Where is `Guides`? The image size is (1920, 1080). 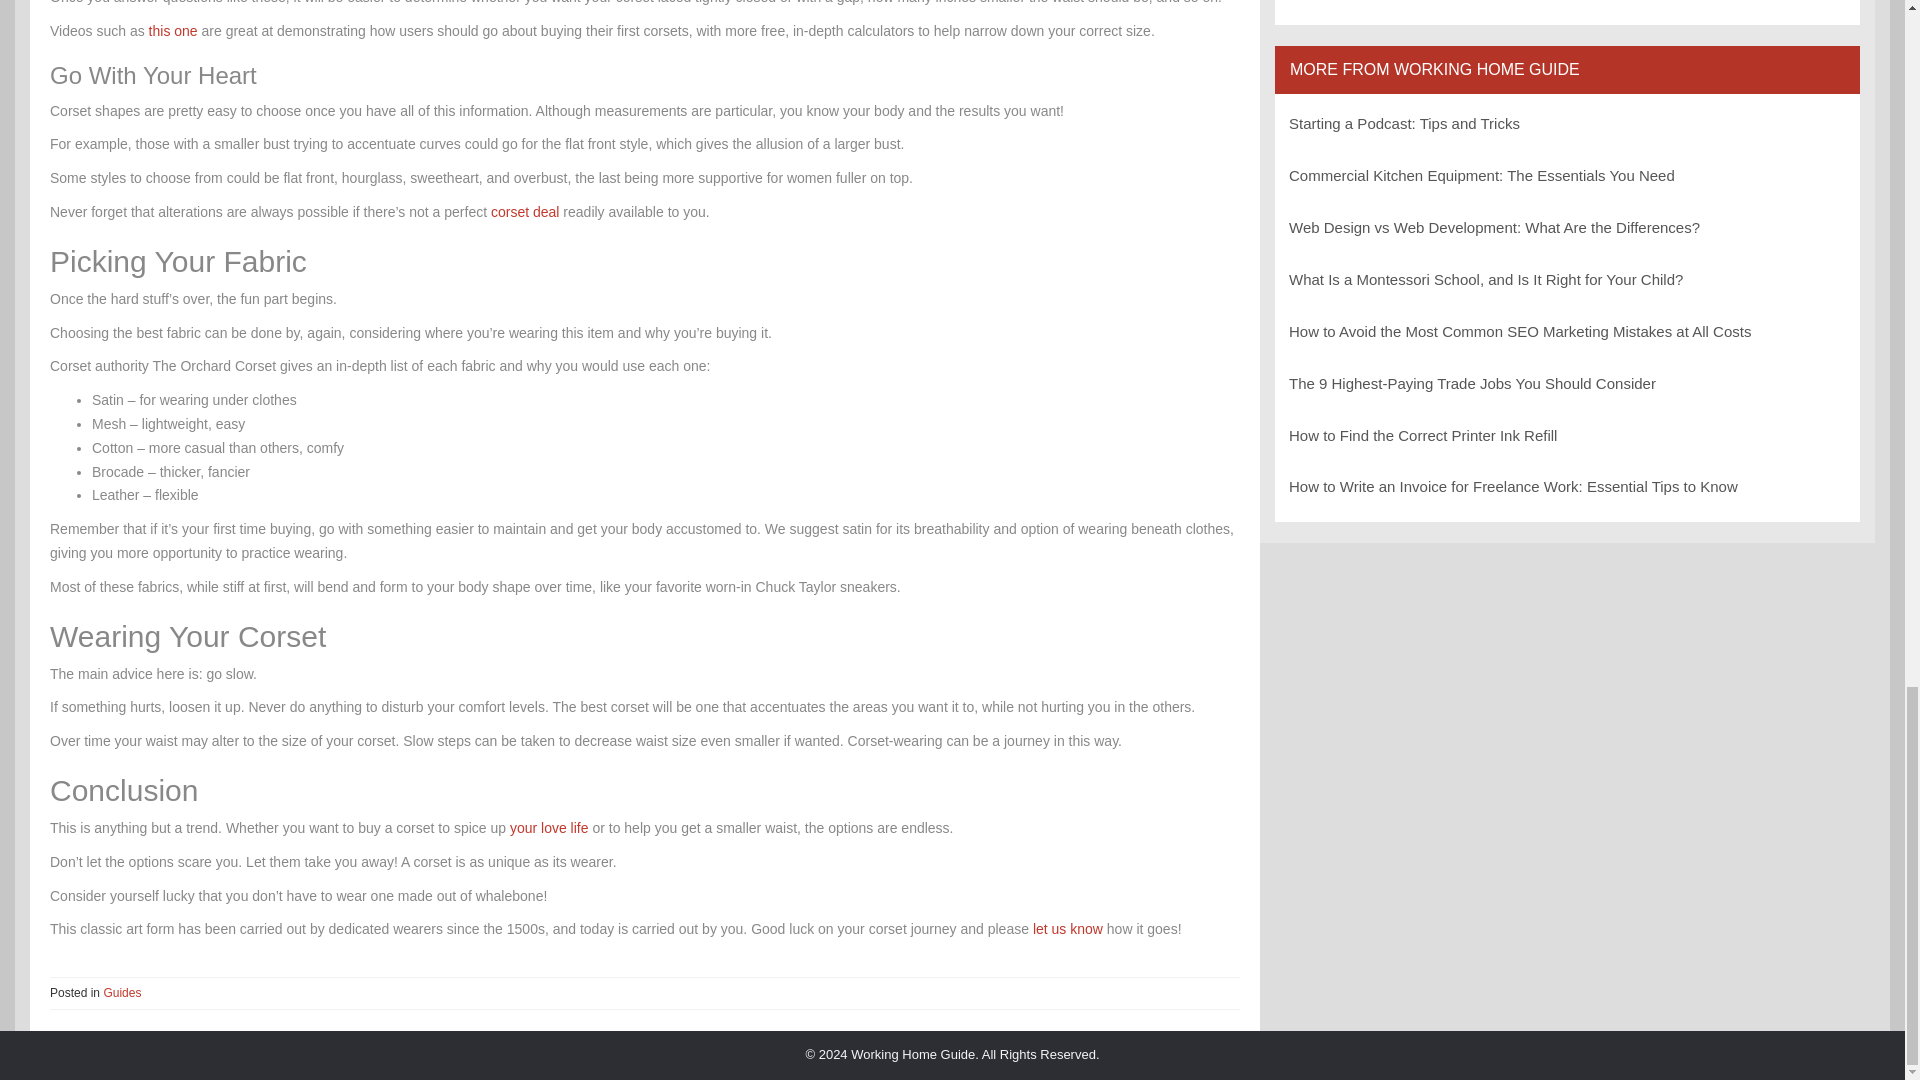 Guides is located at coordinates (122, 993).